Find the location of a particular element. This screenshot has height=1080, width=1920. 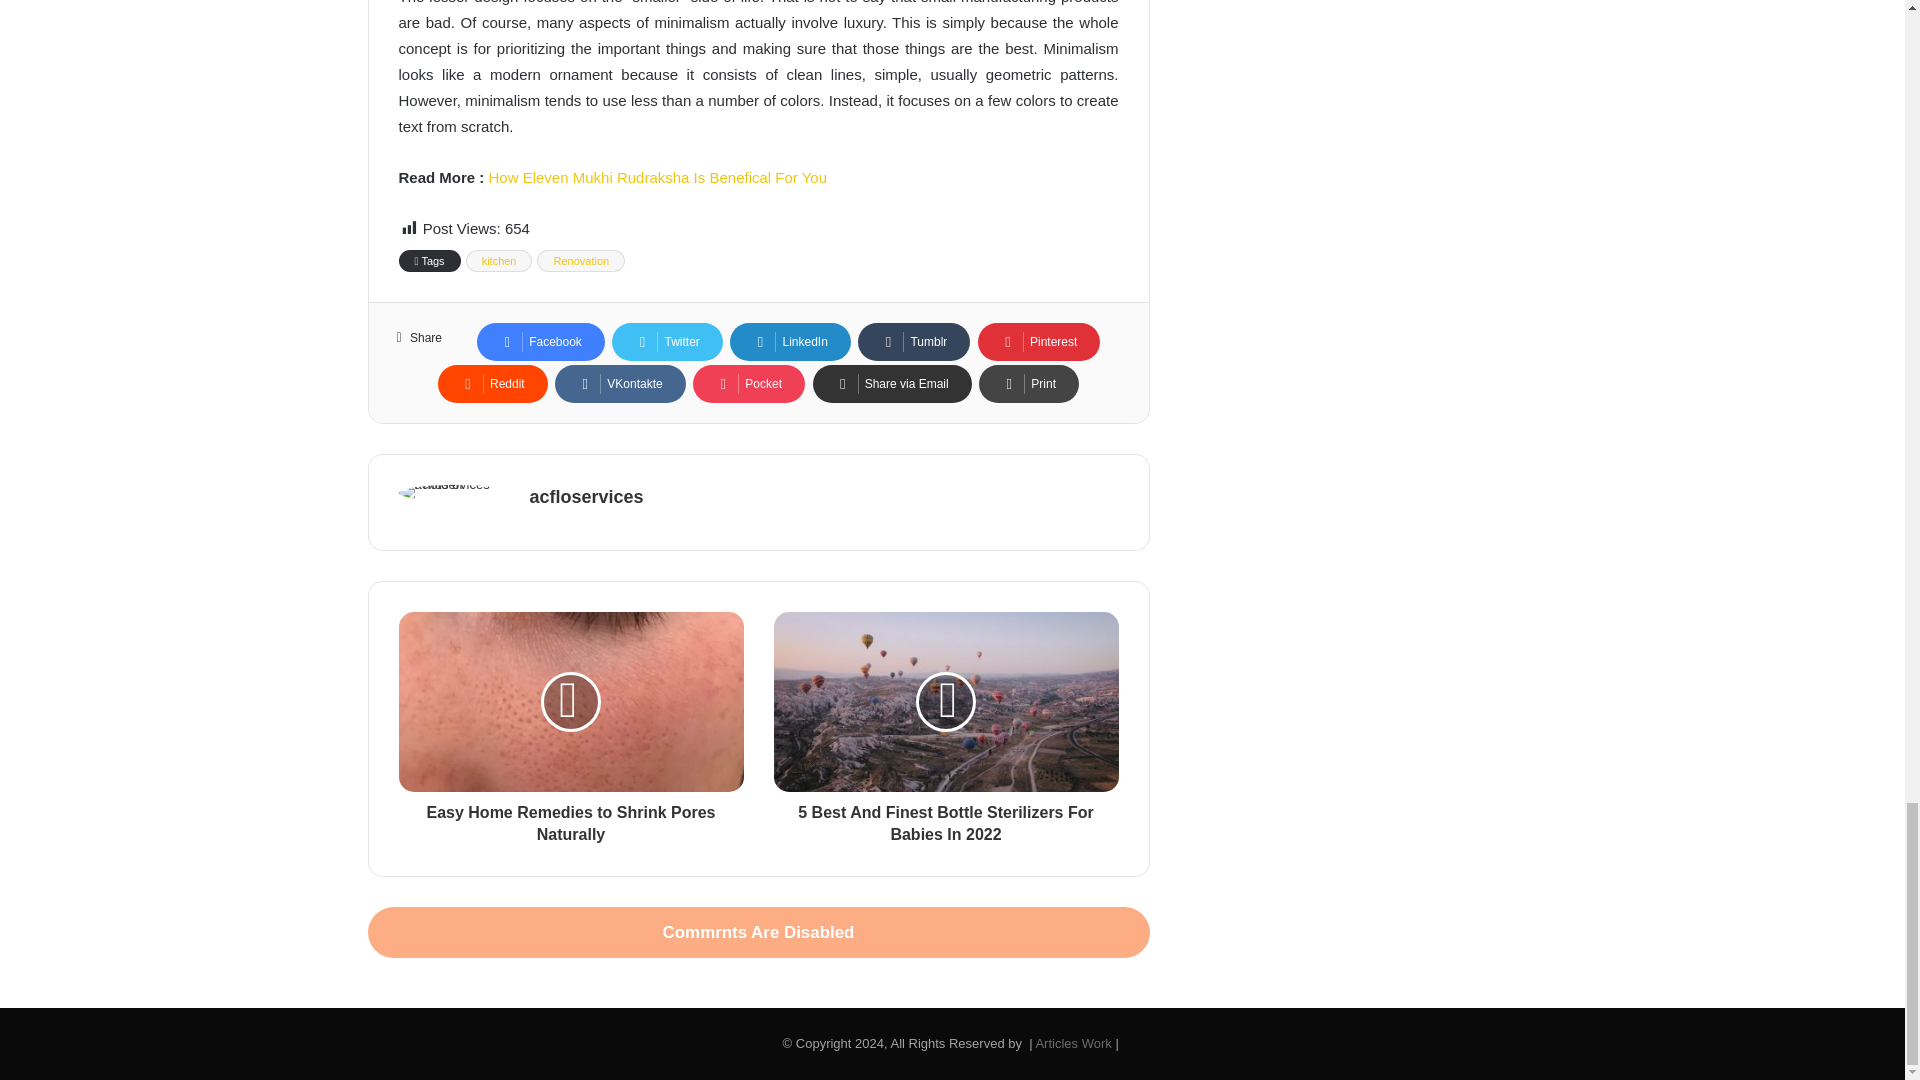

Twitter is located at coordinates (666, 341).